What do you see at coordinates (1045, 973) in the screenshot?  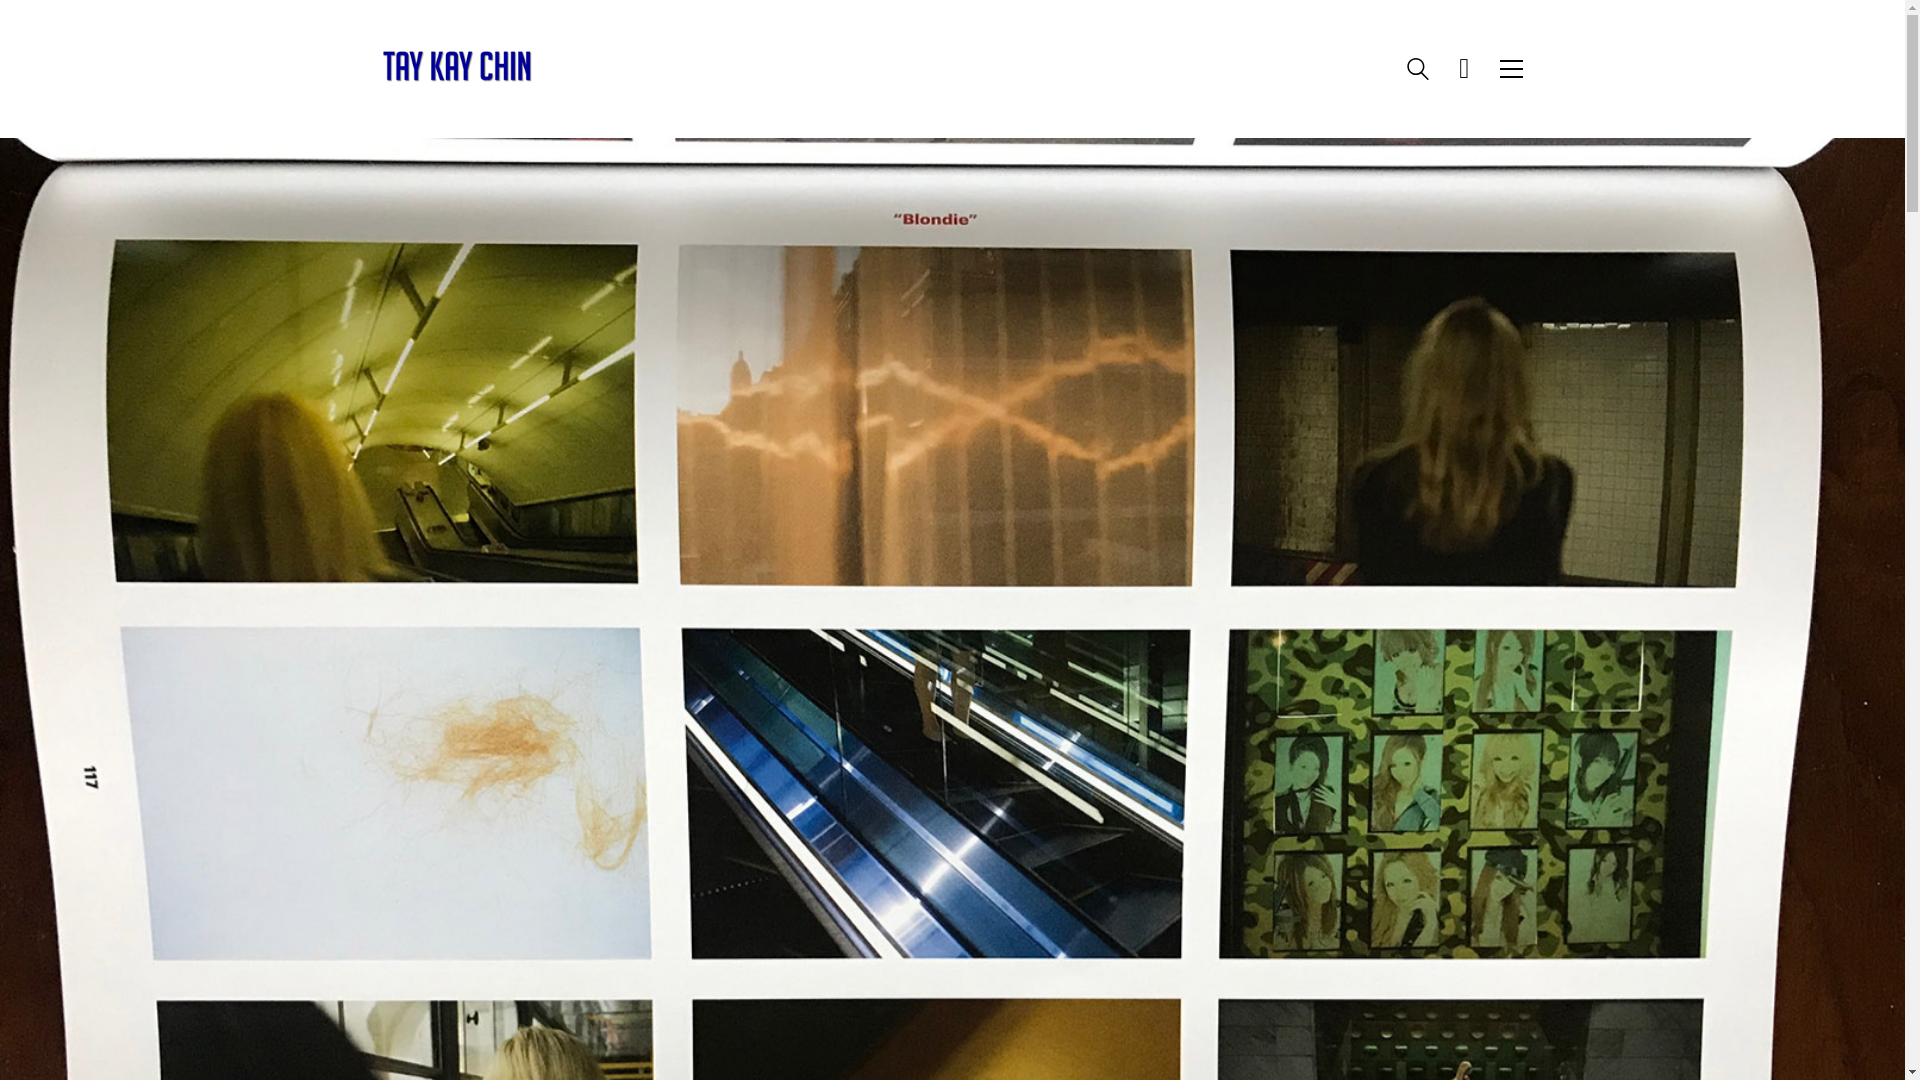 I see `Instagram` at bounding box center [1045, 973].